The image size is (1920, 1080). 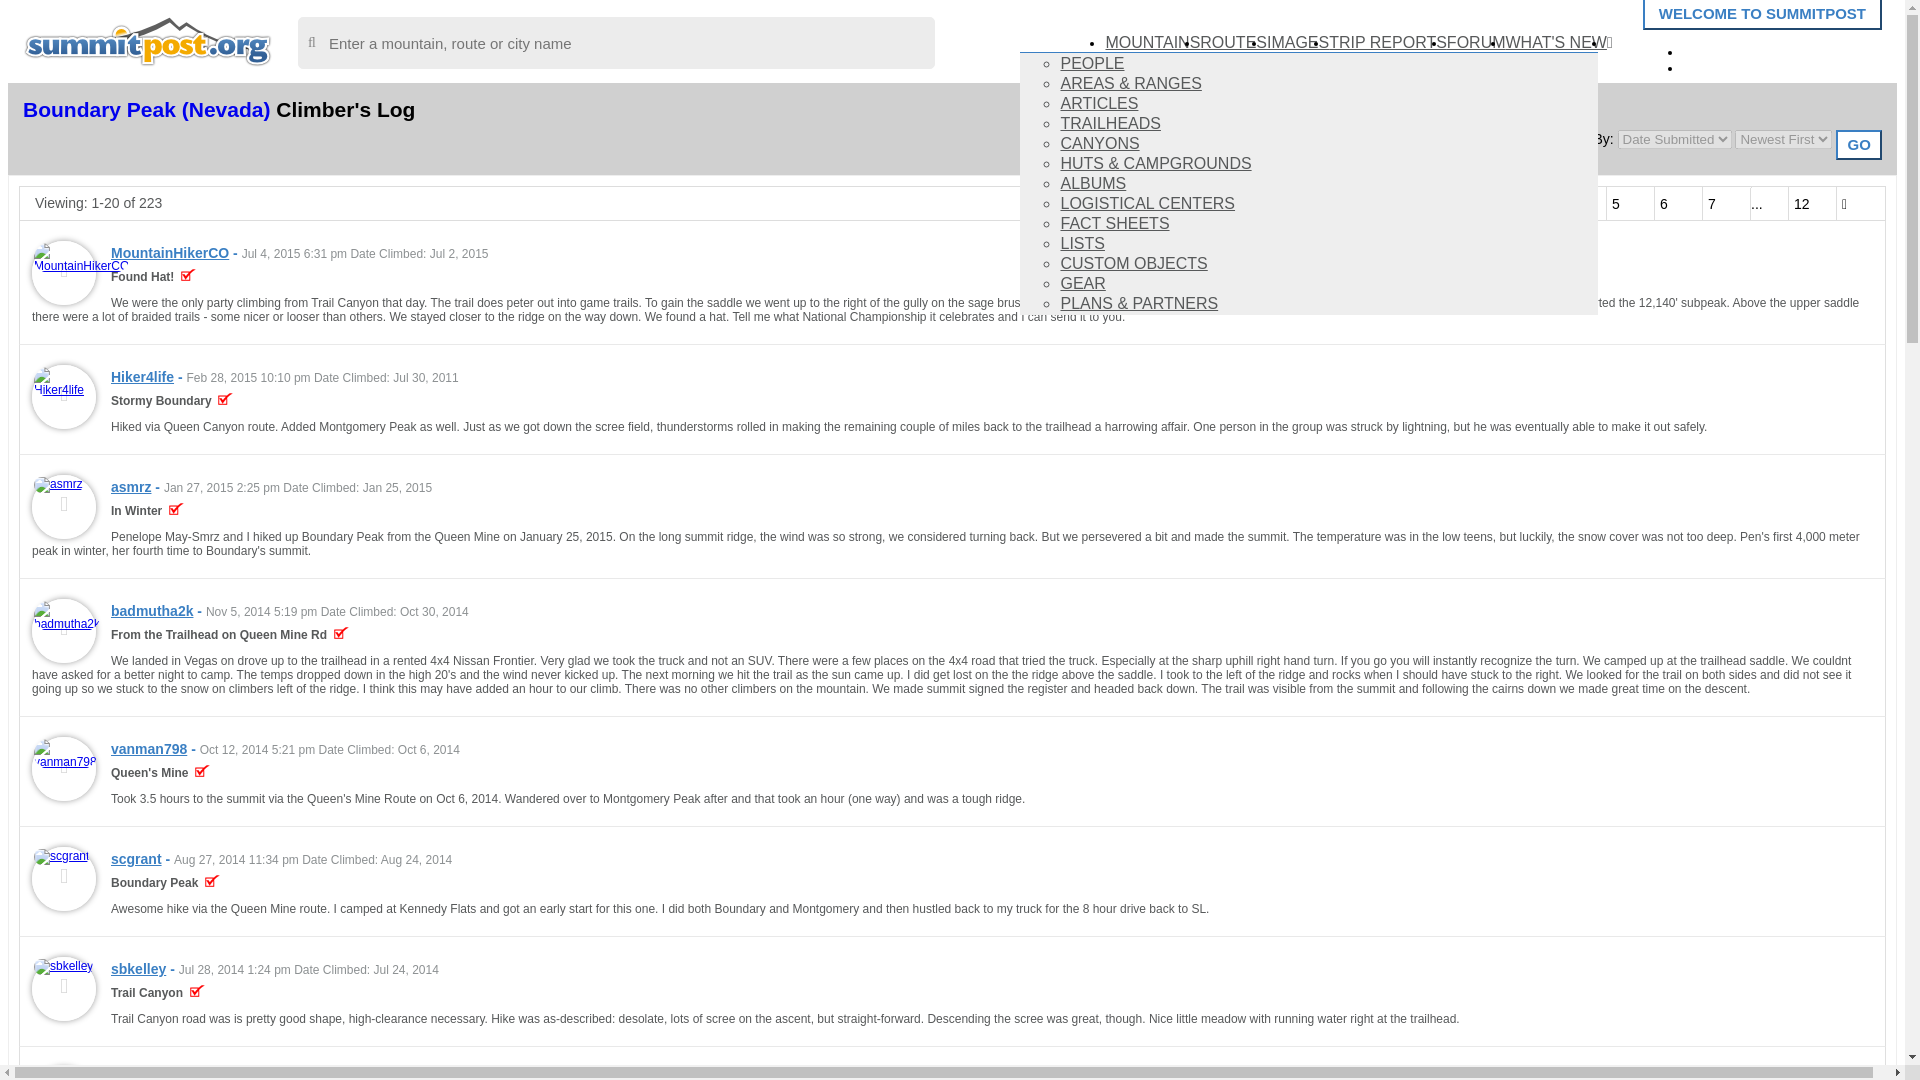 I want to click on IMAGES, so click(x=1298, y=42).